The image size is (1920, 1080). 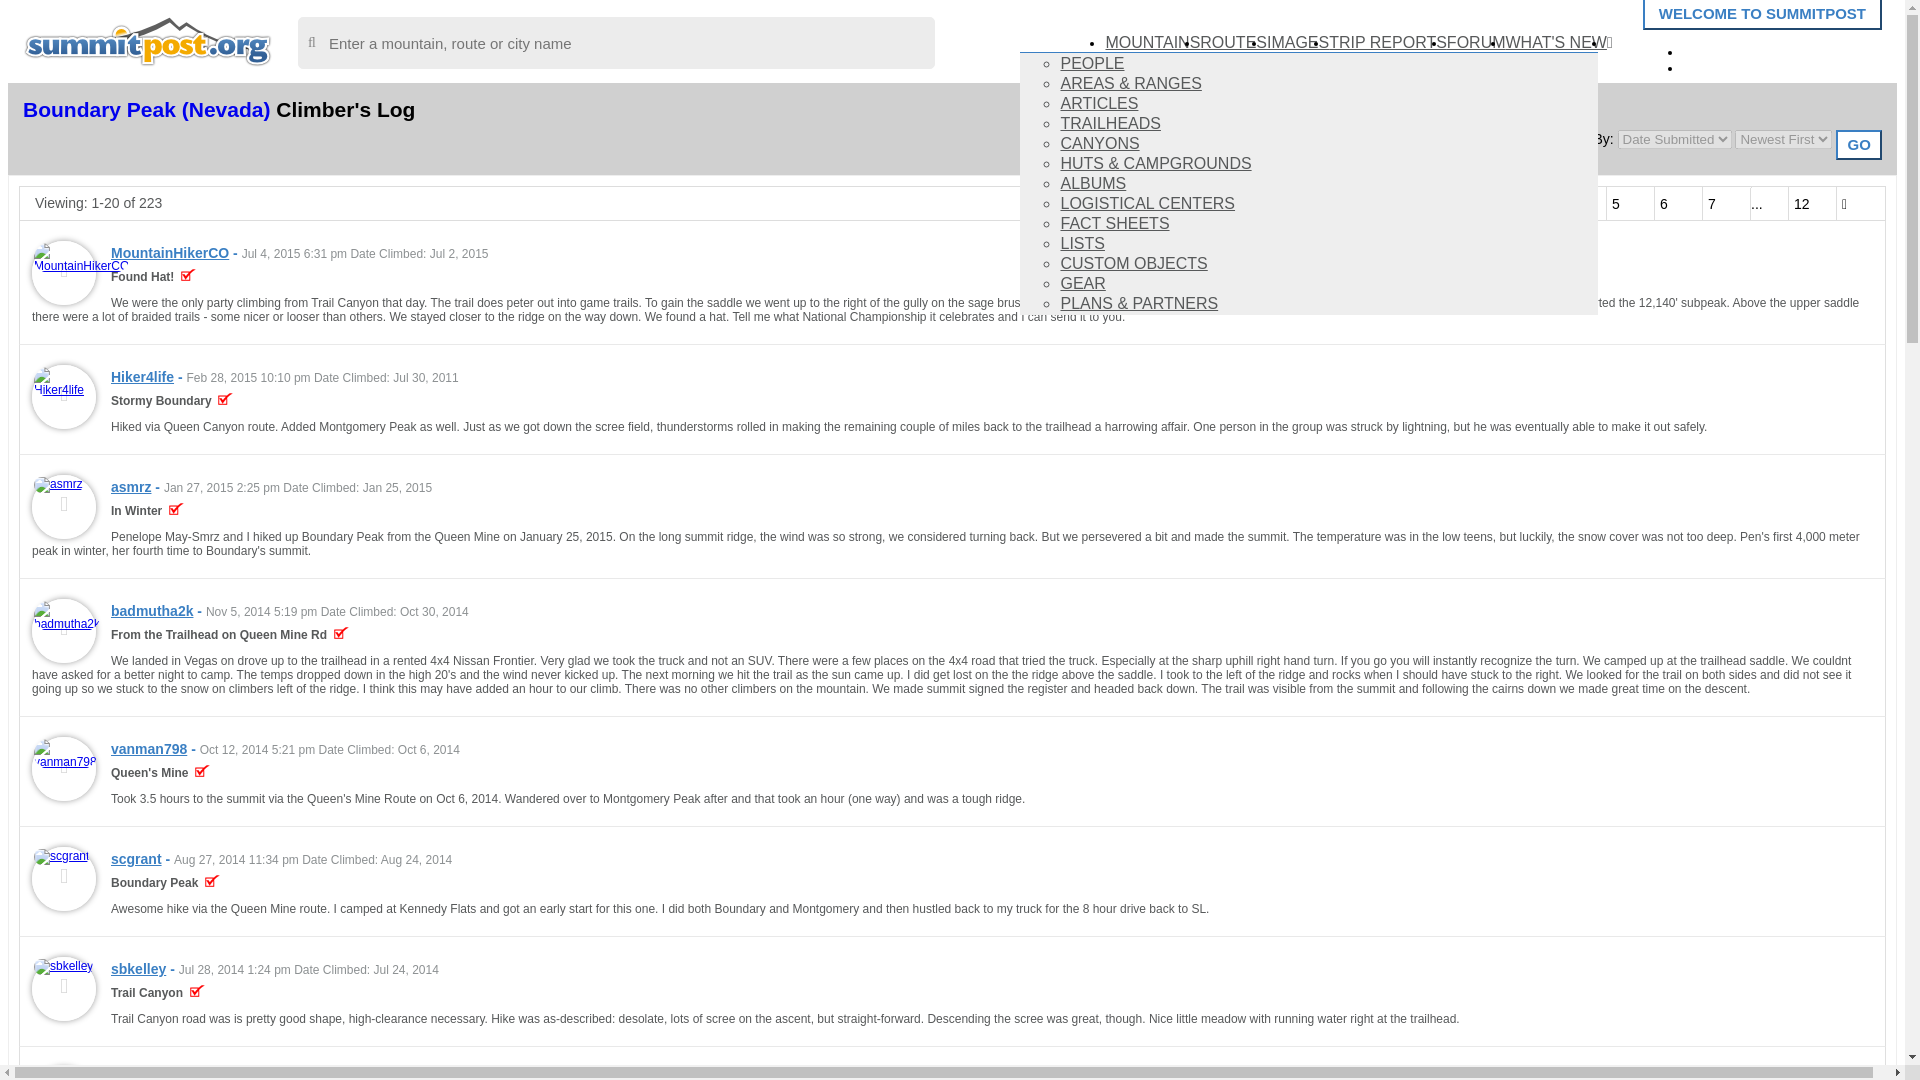 I want to click on IMAGES, so click(x=1298, y=42).